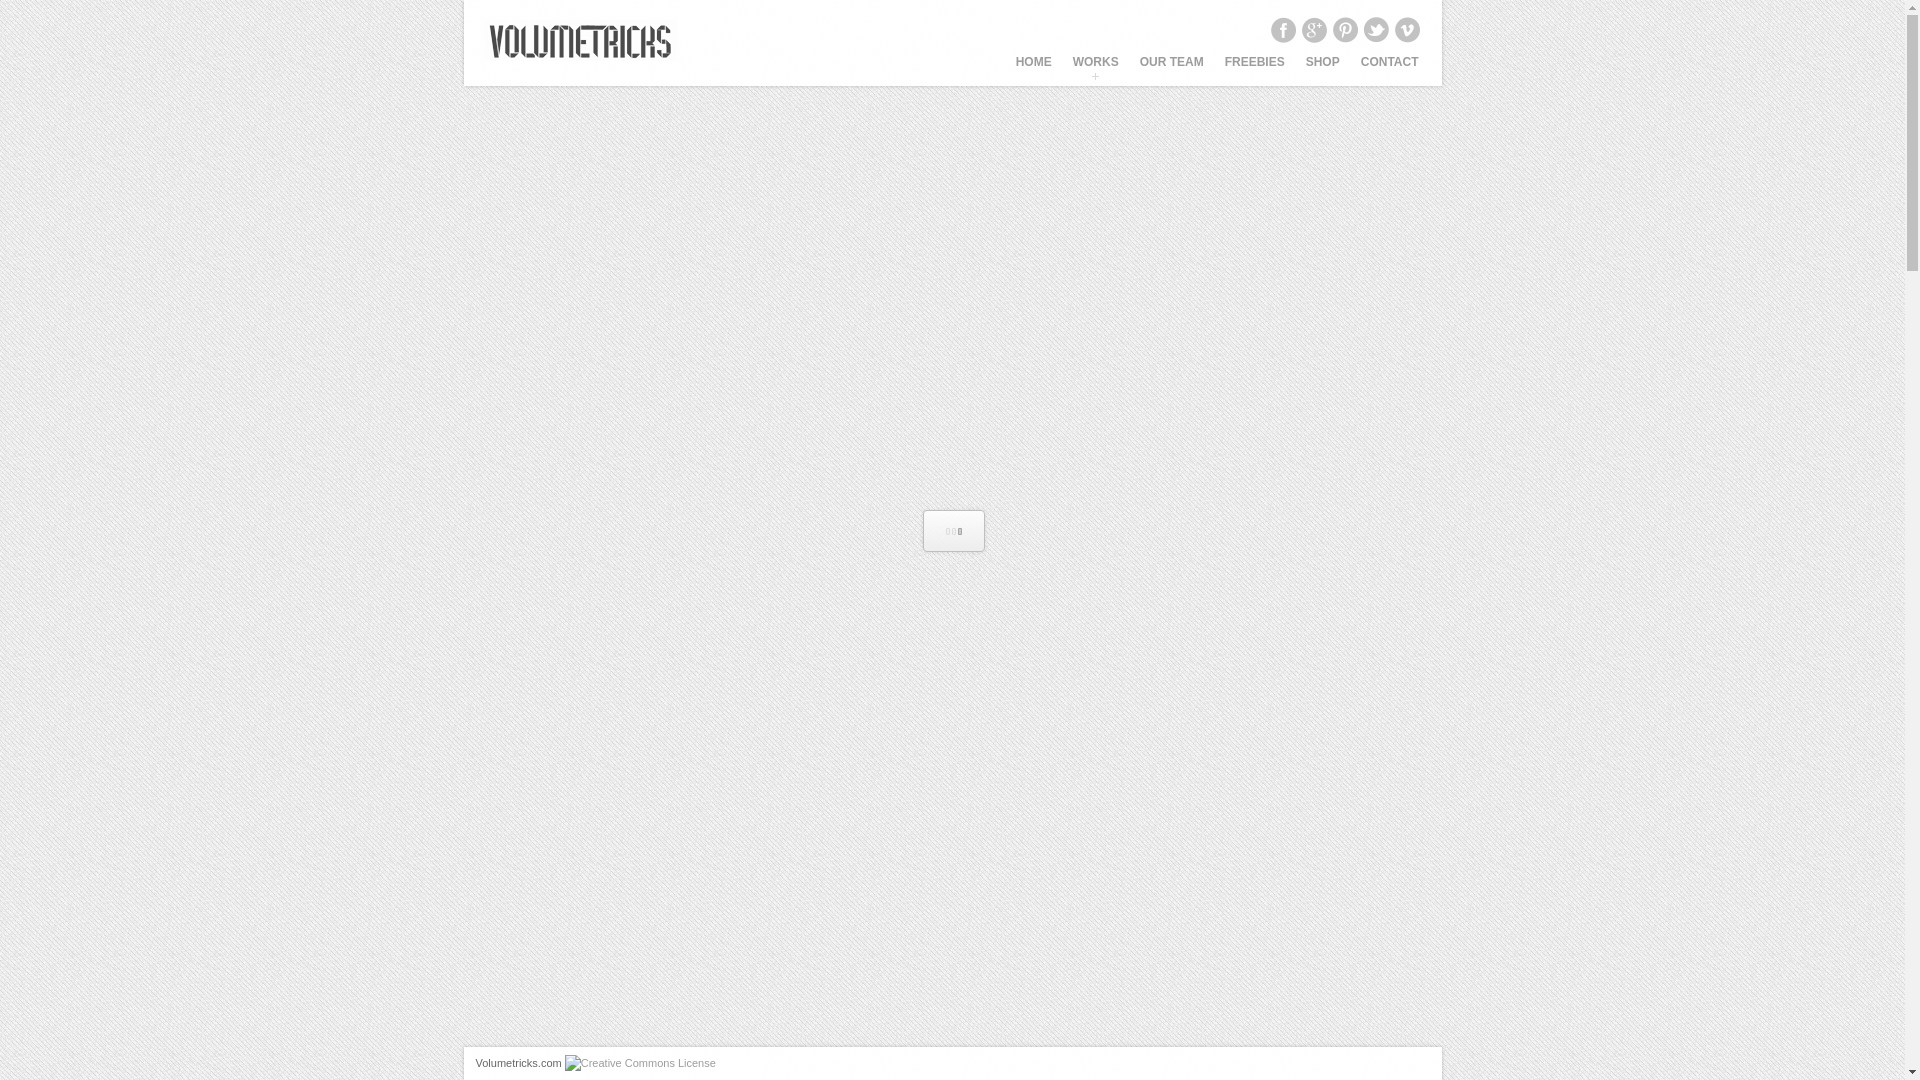 This screenshot has width=1920, height=1080. What do you see at coordinates (1406, 30) in the screenshot?
I see `Vimeo` at bounding box center [1406, 30].